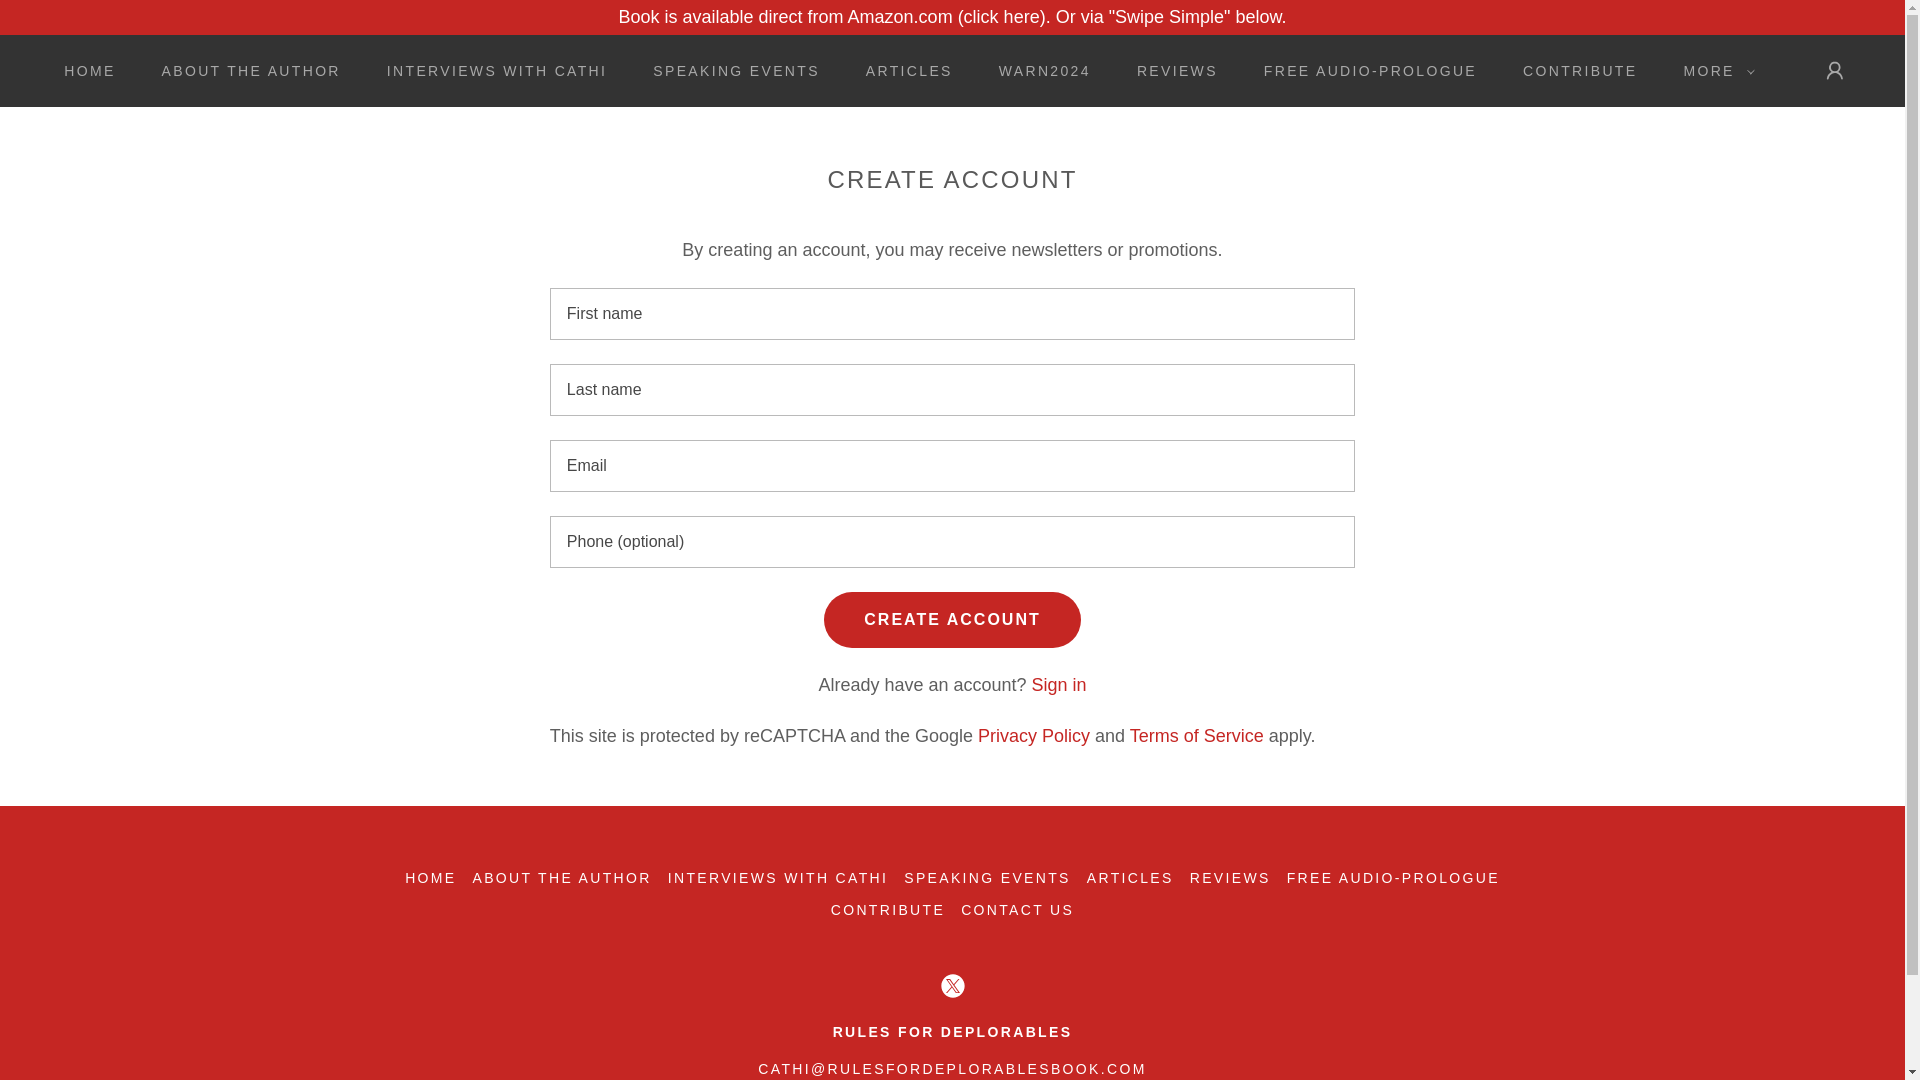 This screenshot has width=1920, height=1080. I want to click on MORE, so click(1713, 71).